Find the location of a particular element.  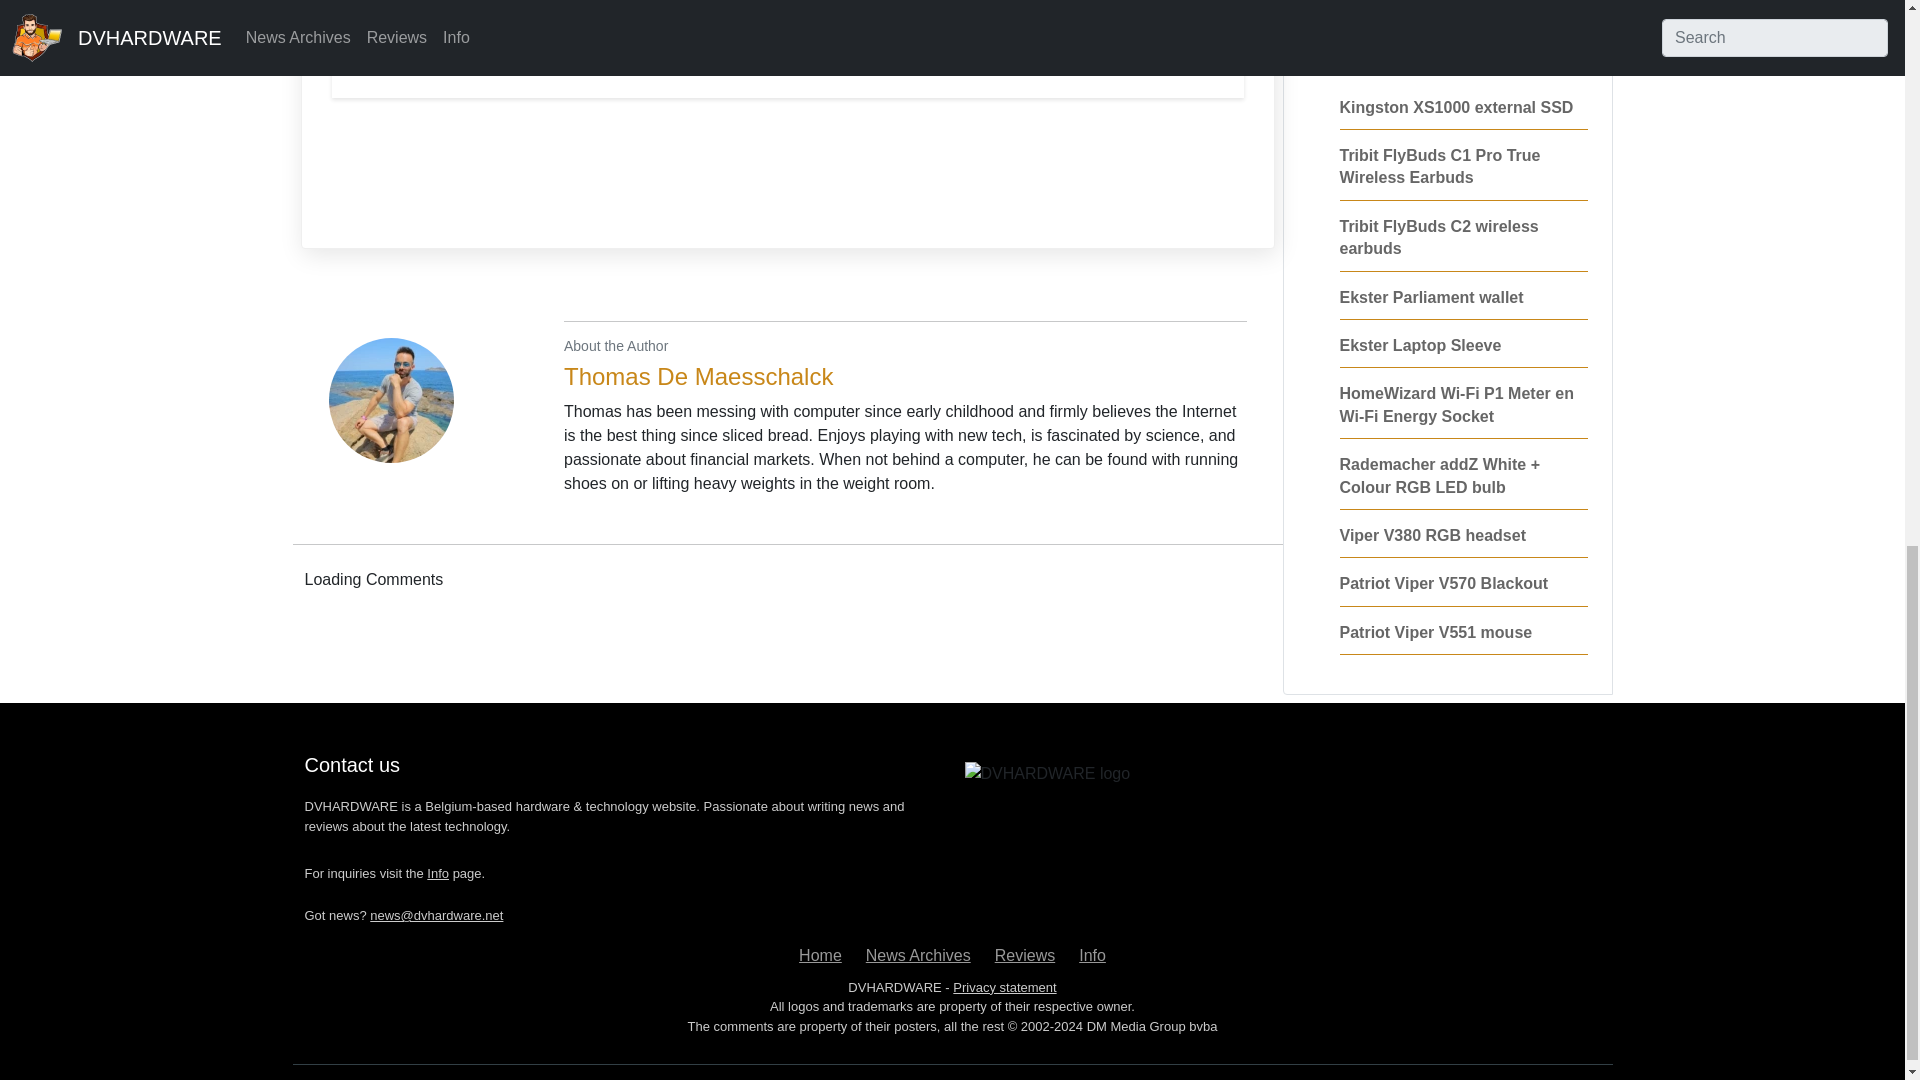

Info is located at coordinates (1092, 956).